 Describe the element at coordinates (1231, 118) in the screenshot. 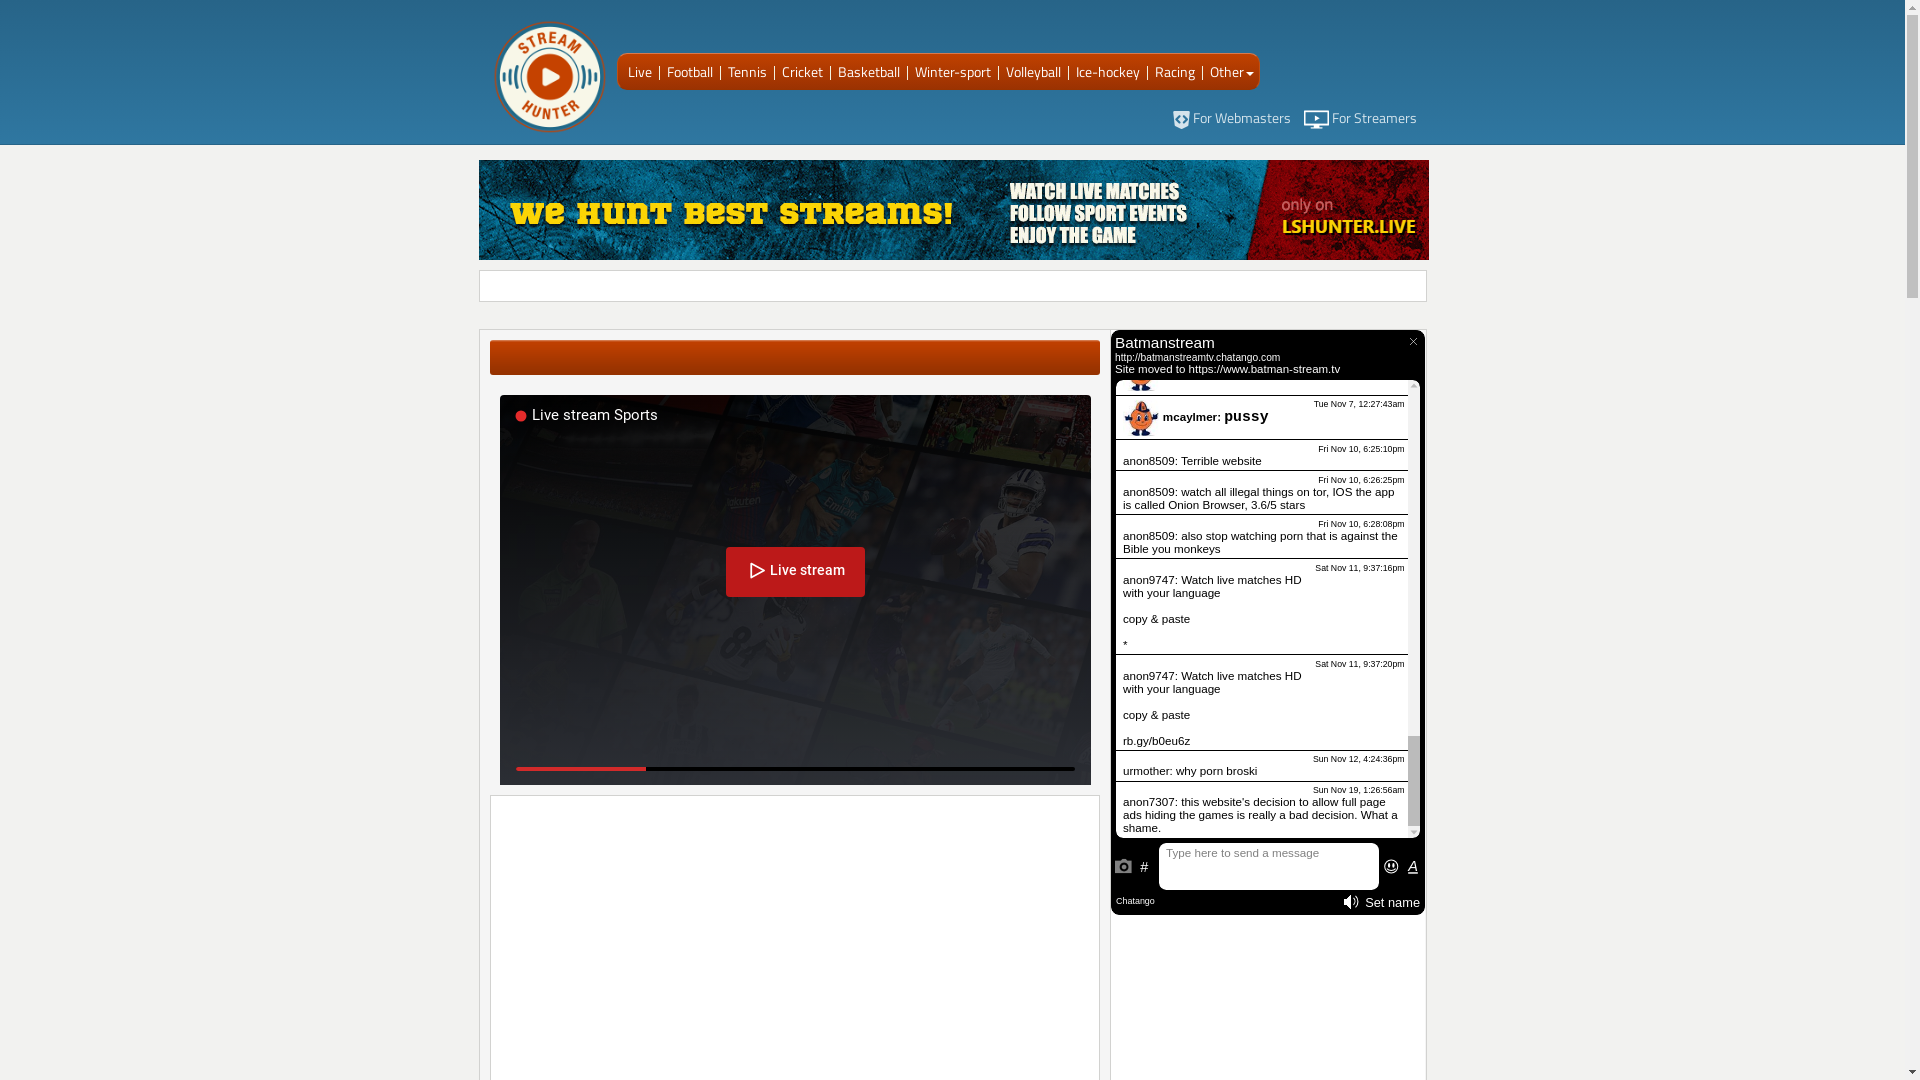

I see `For Webmasters` at that location.